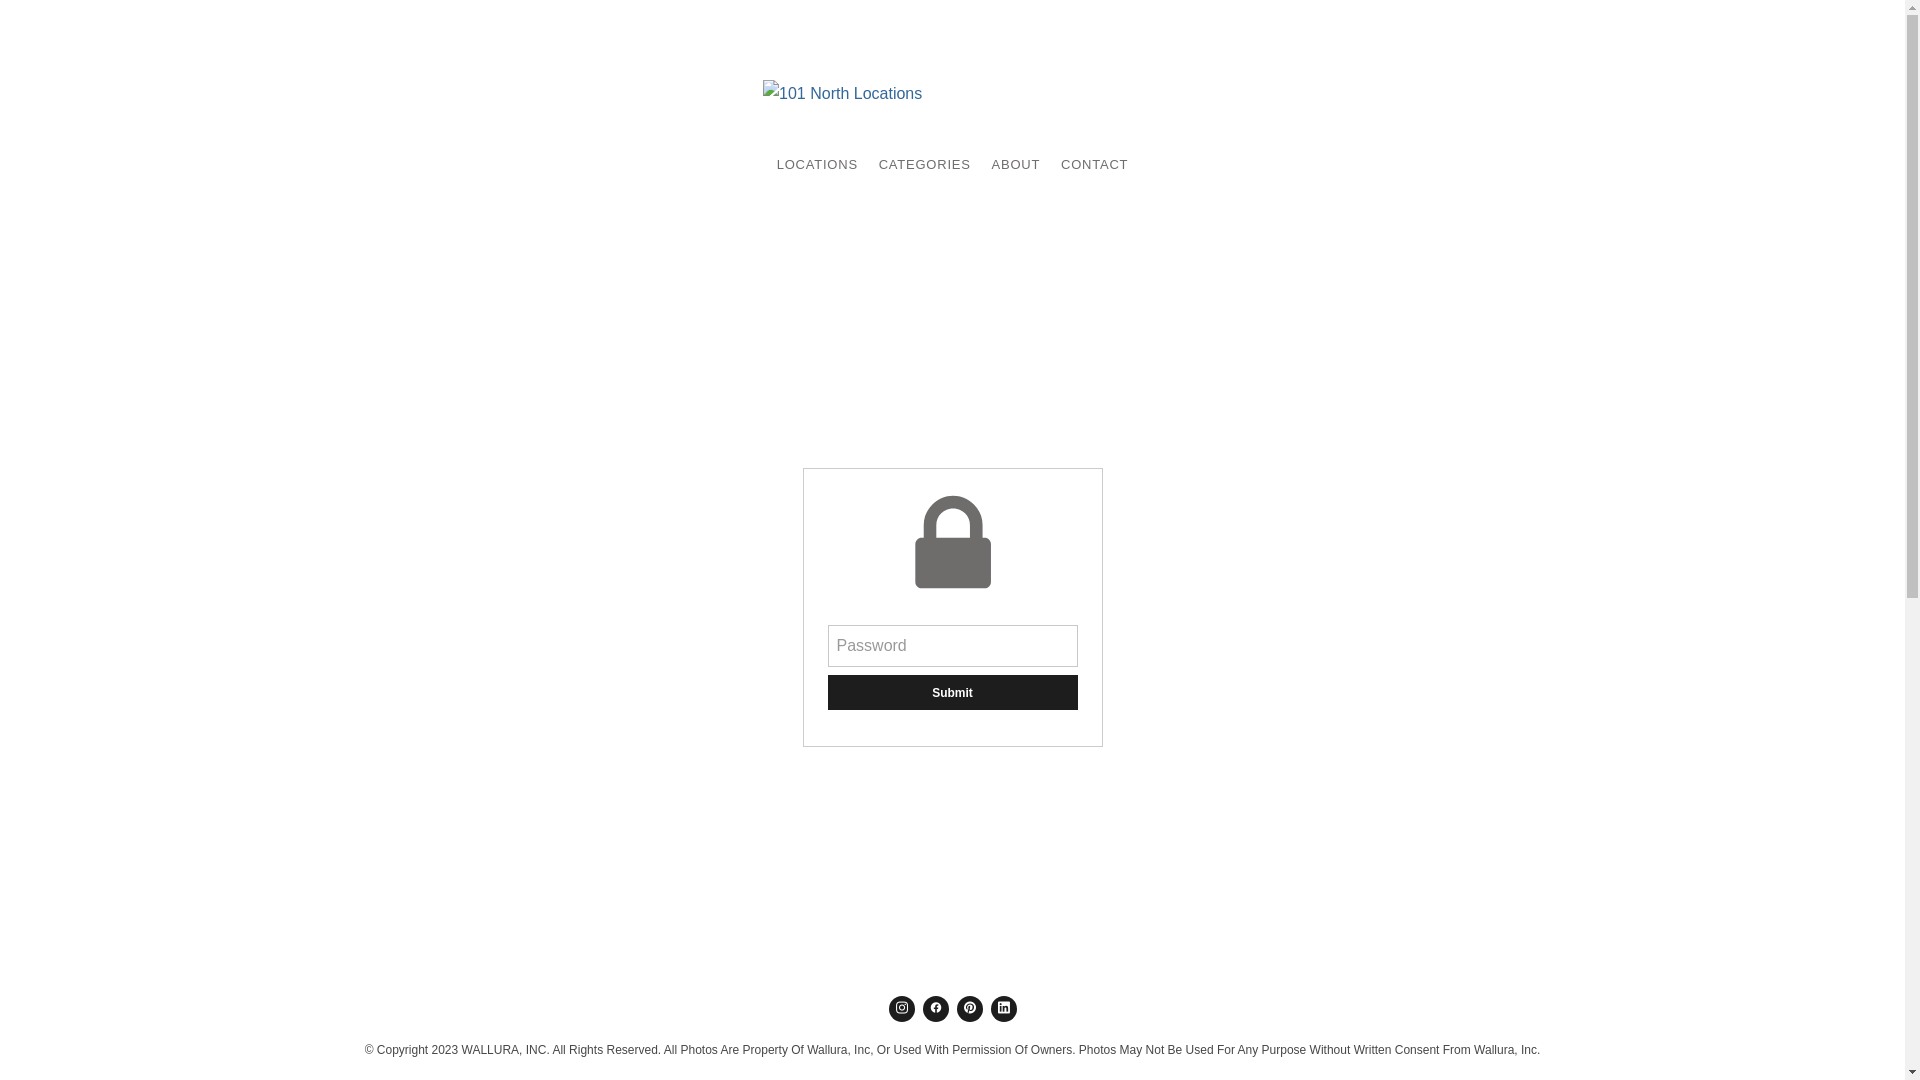 This screenshot has height=1080, width=1920. What do you see at coordinates (952, 94) in the screenshot?
I see `101 North Locations` at bounding box center [952, 94].